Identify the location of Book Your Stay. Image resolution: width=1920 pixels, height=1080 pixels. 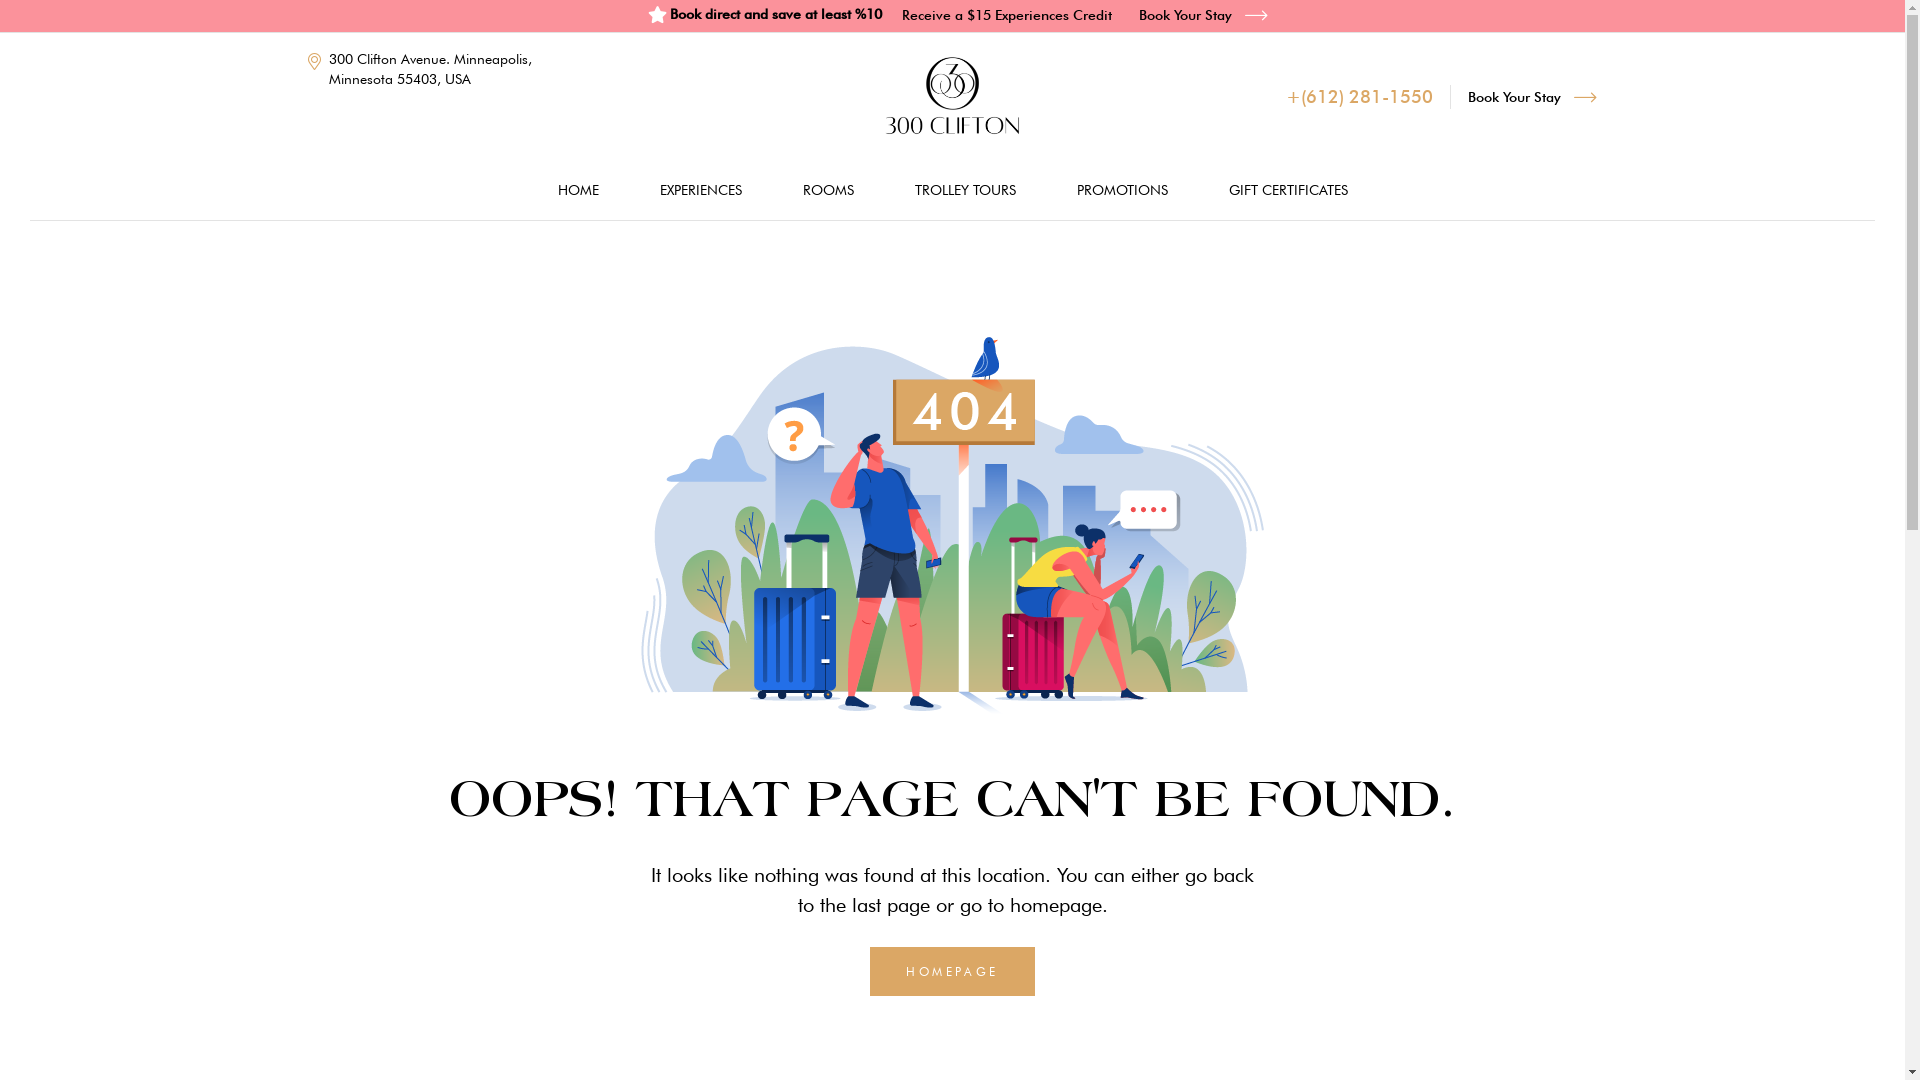
(1204, 14).